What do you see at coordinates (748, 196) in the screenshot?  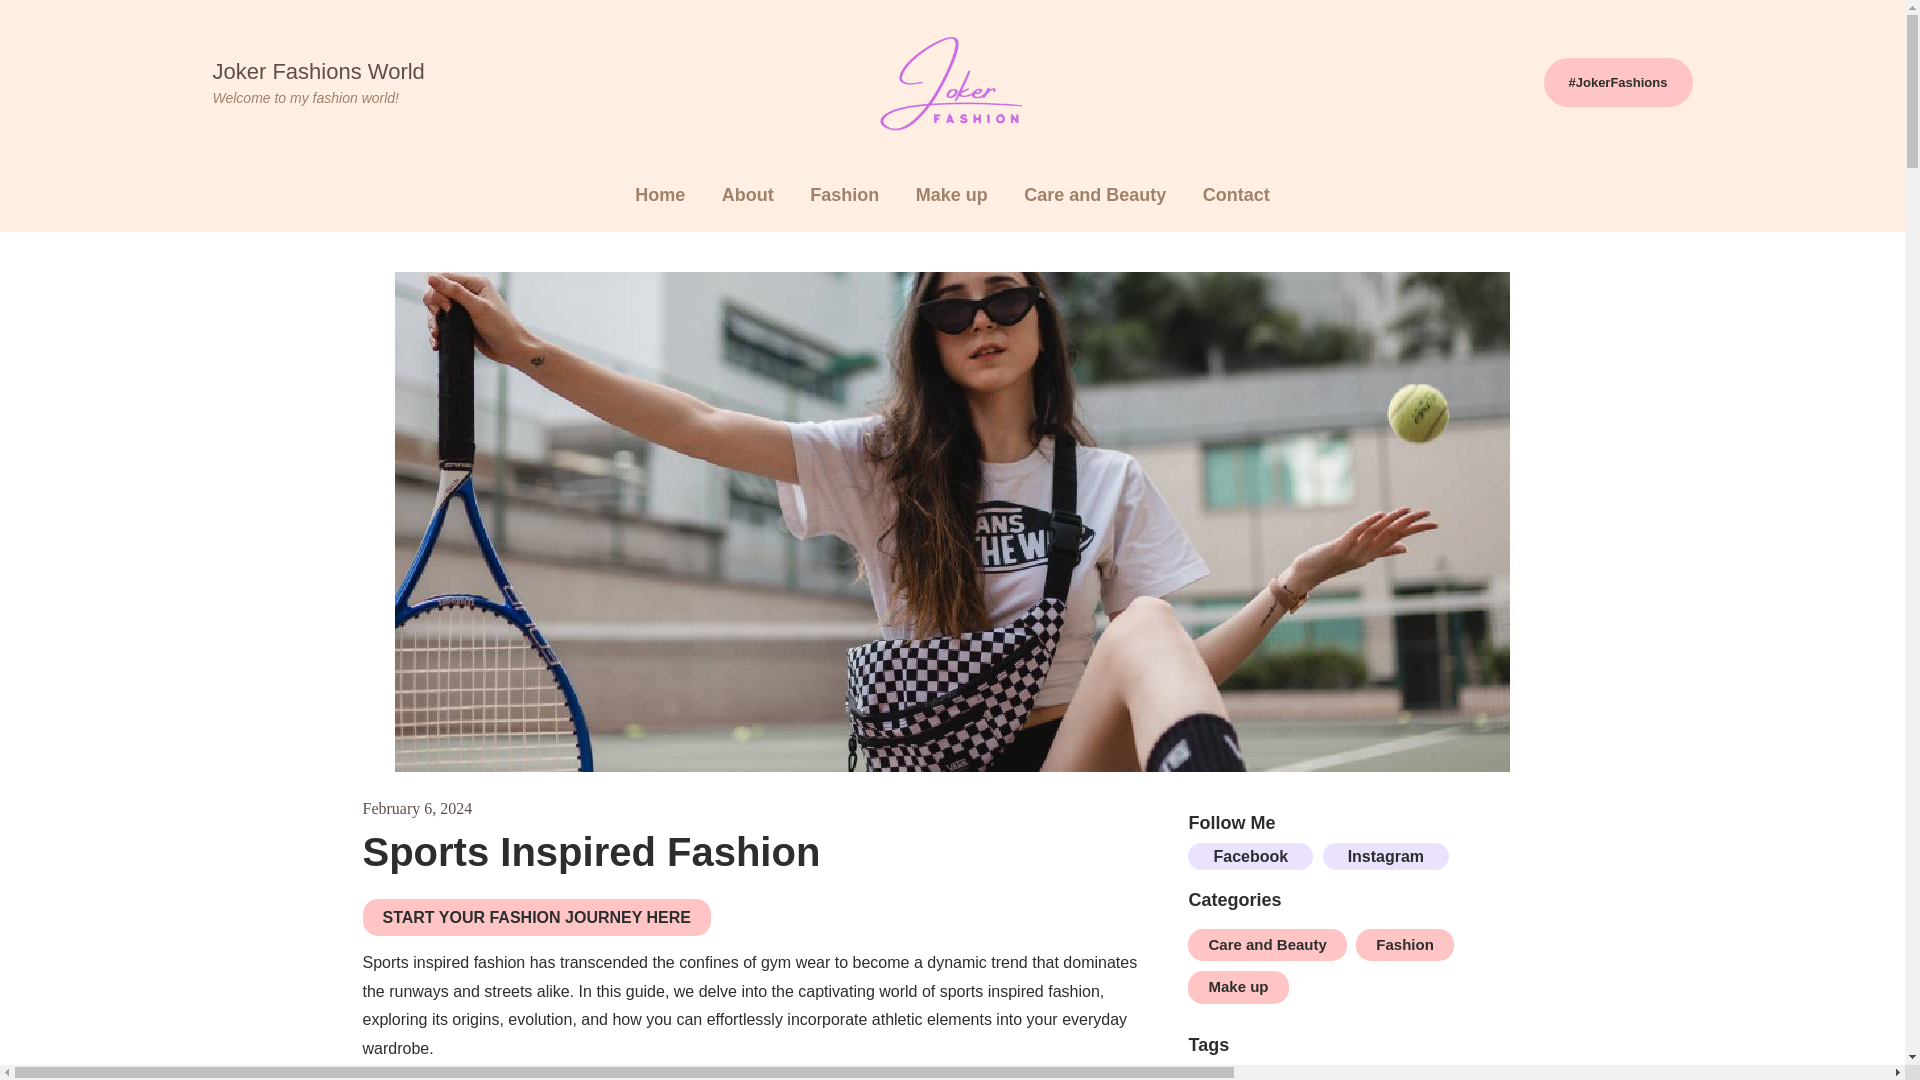 I see `About` at bounding box center [748, 196].